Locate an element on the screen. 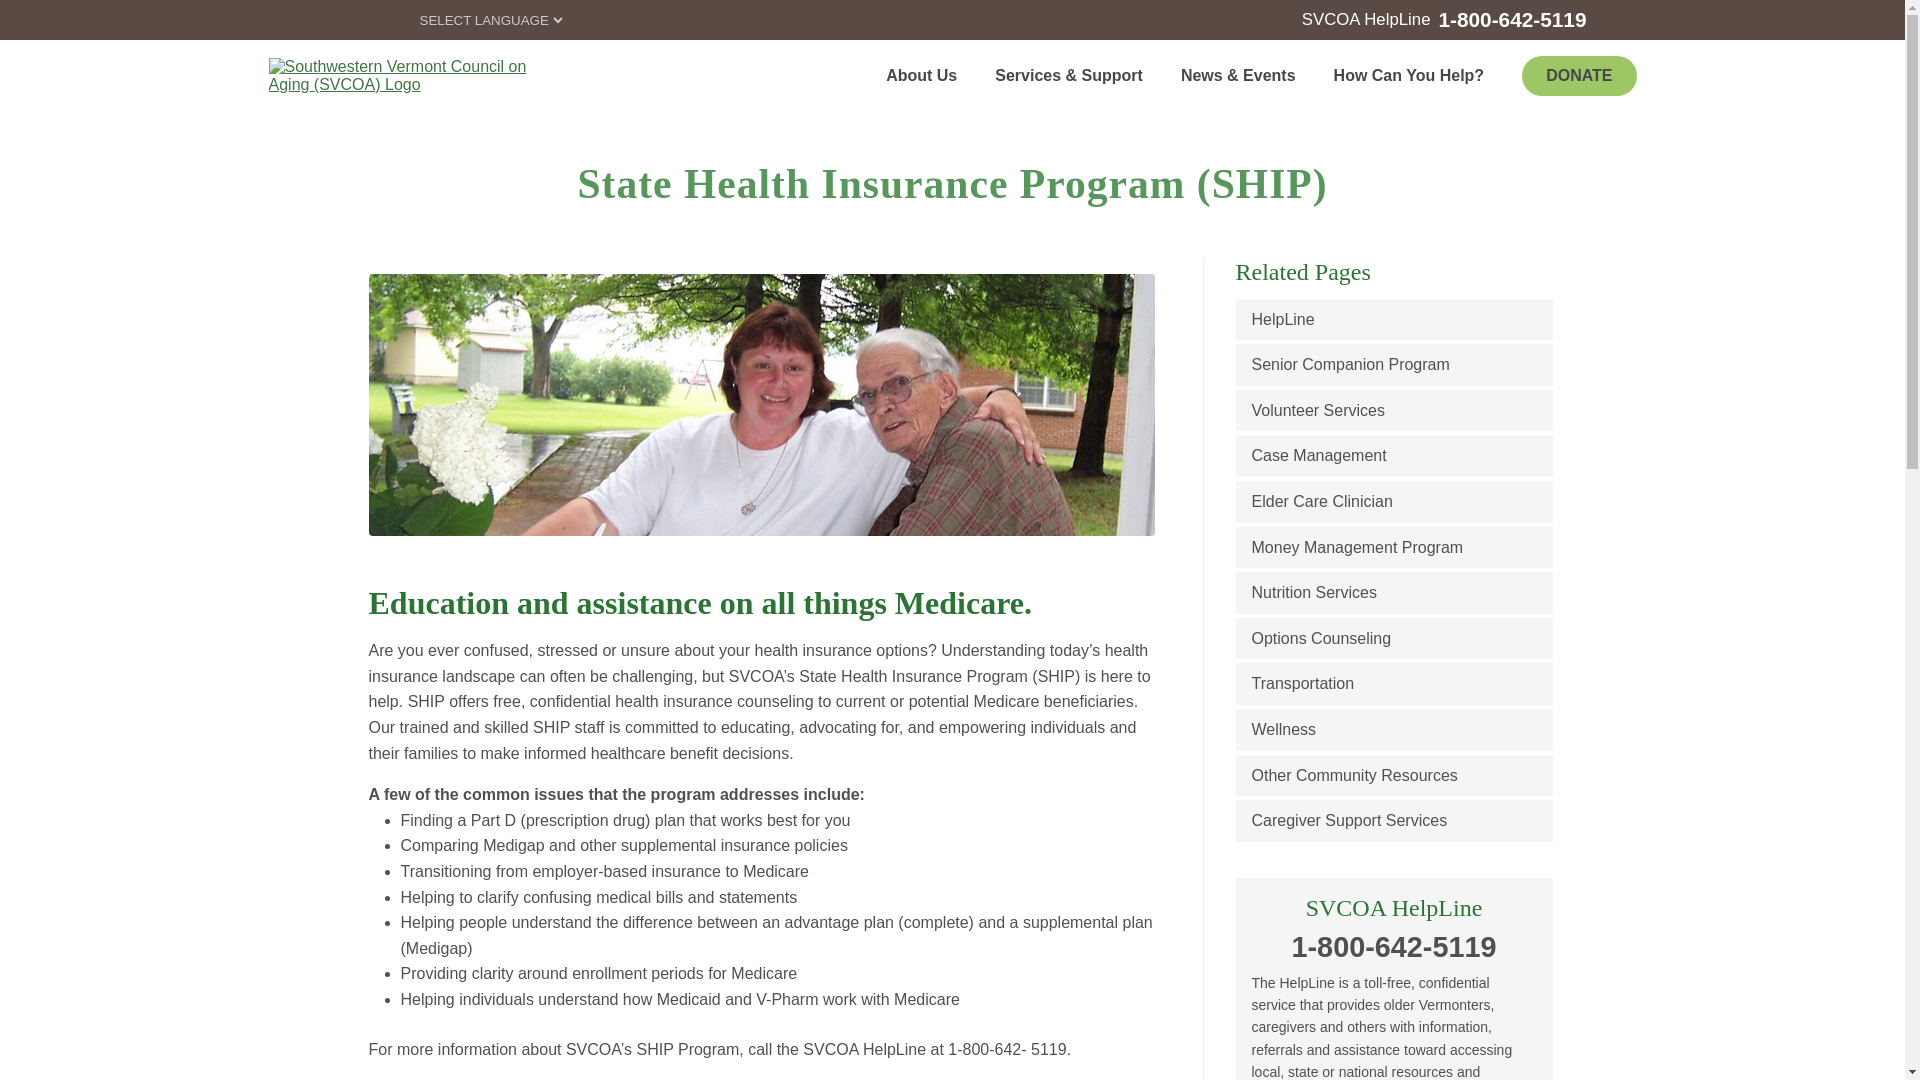 This screenshot has height=1080, width=1920. About Us is located at coordinates (924, 75).